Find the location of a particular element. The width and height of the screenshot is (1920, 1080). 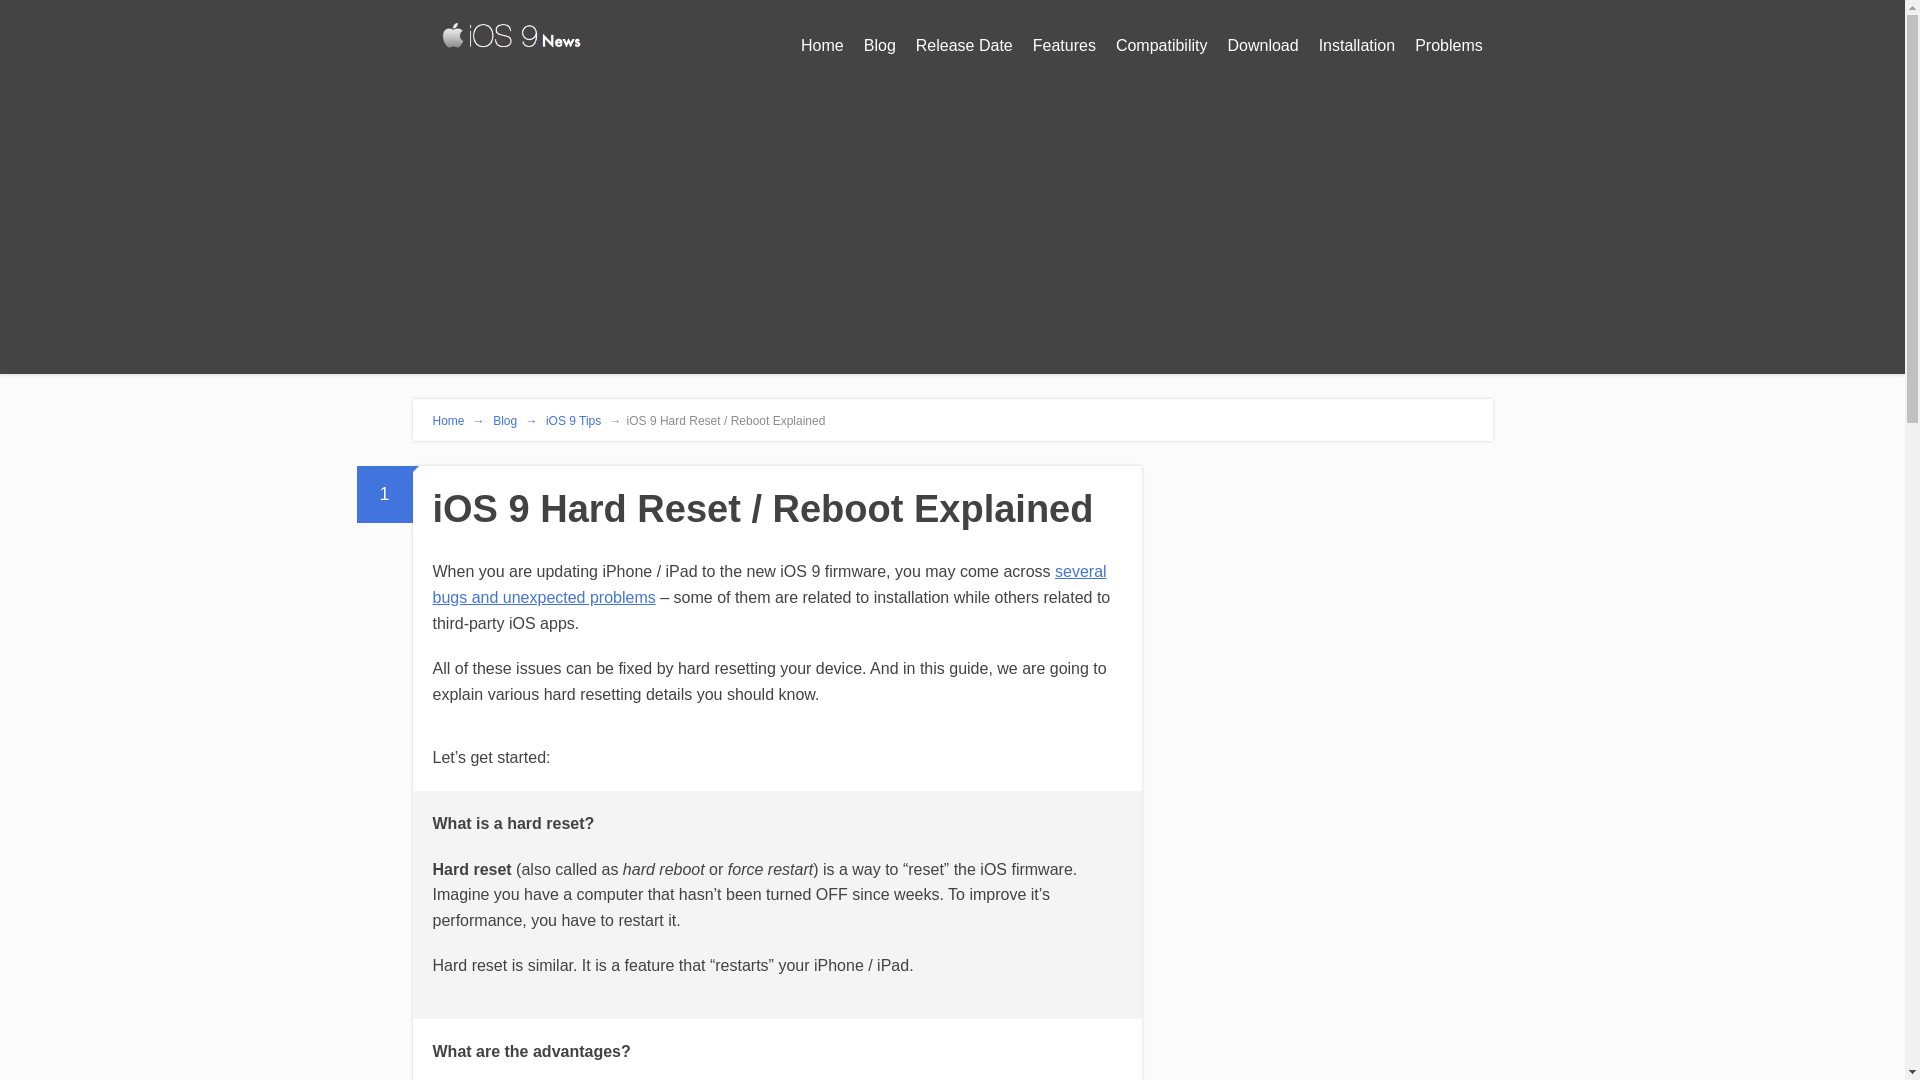

Download is located at coordinates (1262, 46).